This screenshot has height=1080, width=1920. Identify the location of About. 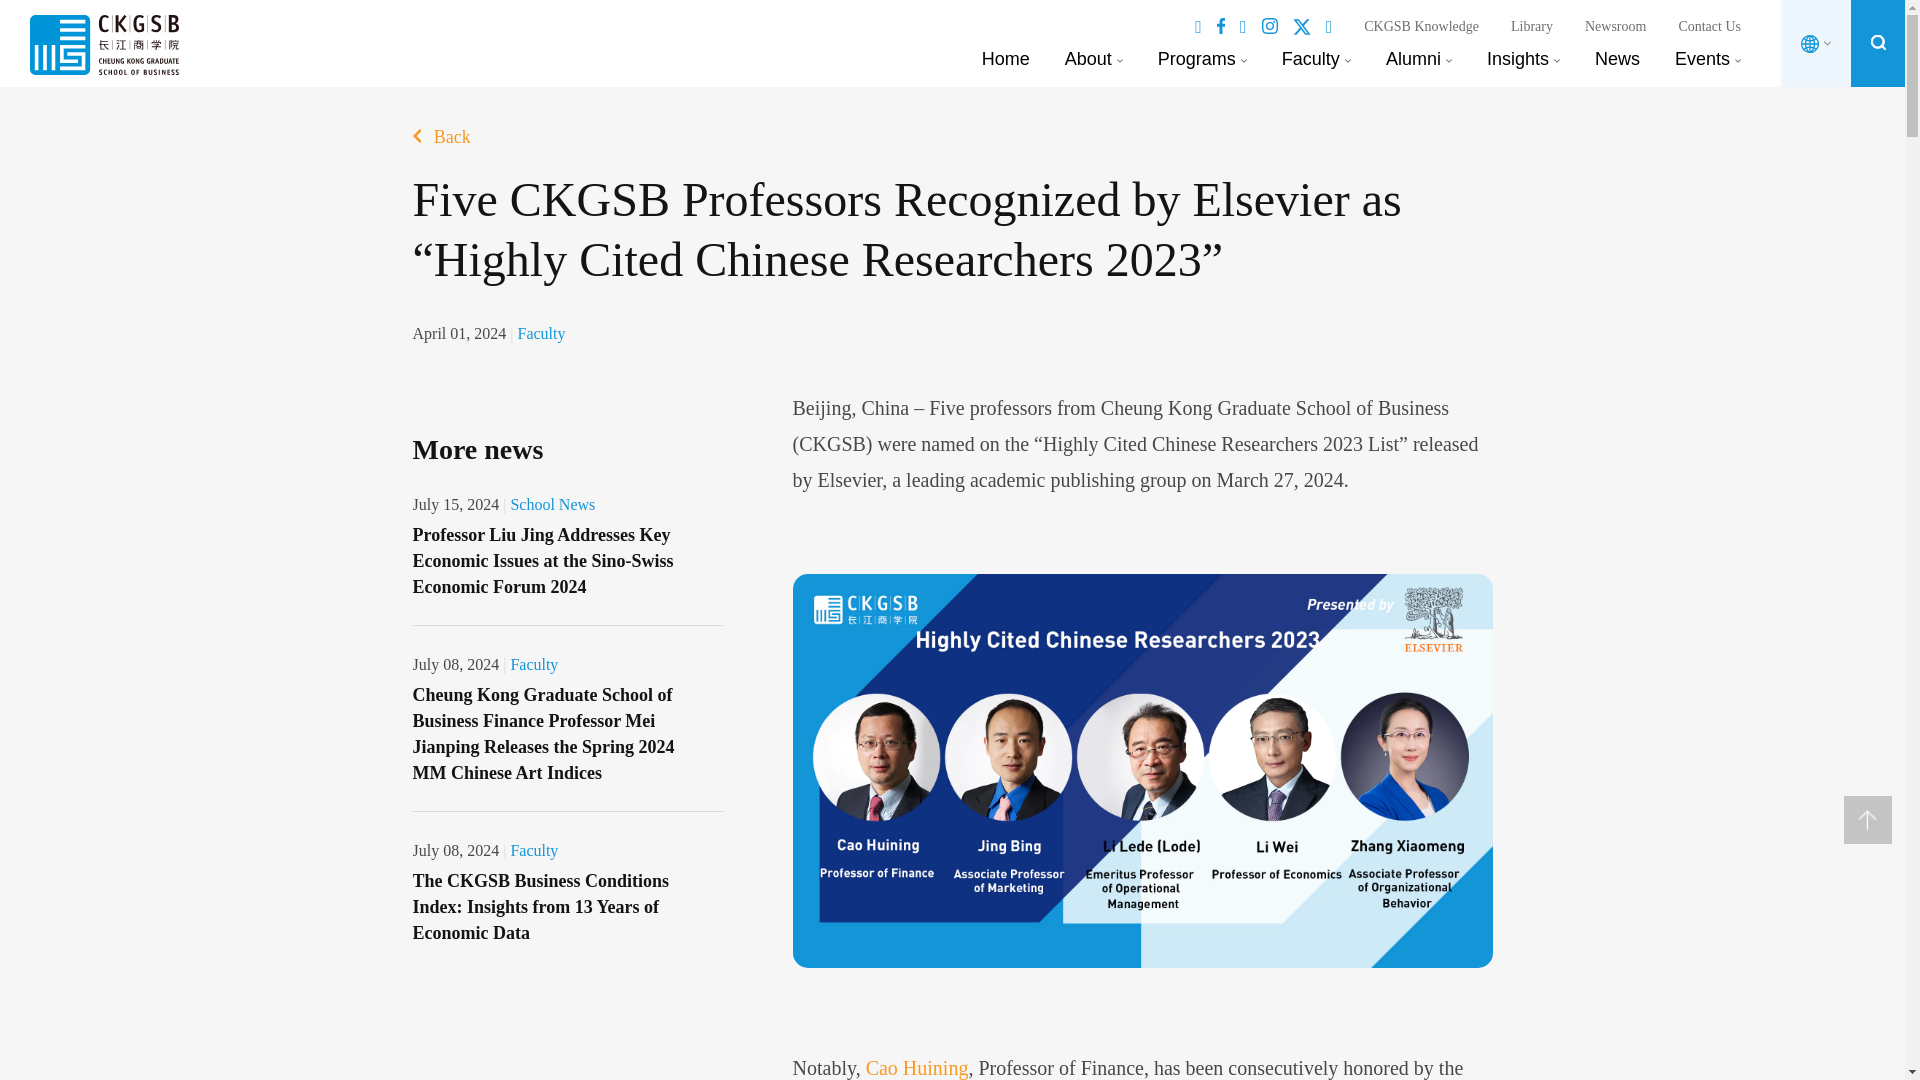
(1088, 58).